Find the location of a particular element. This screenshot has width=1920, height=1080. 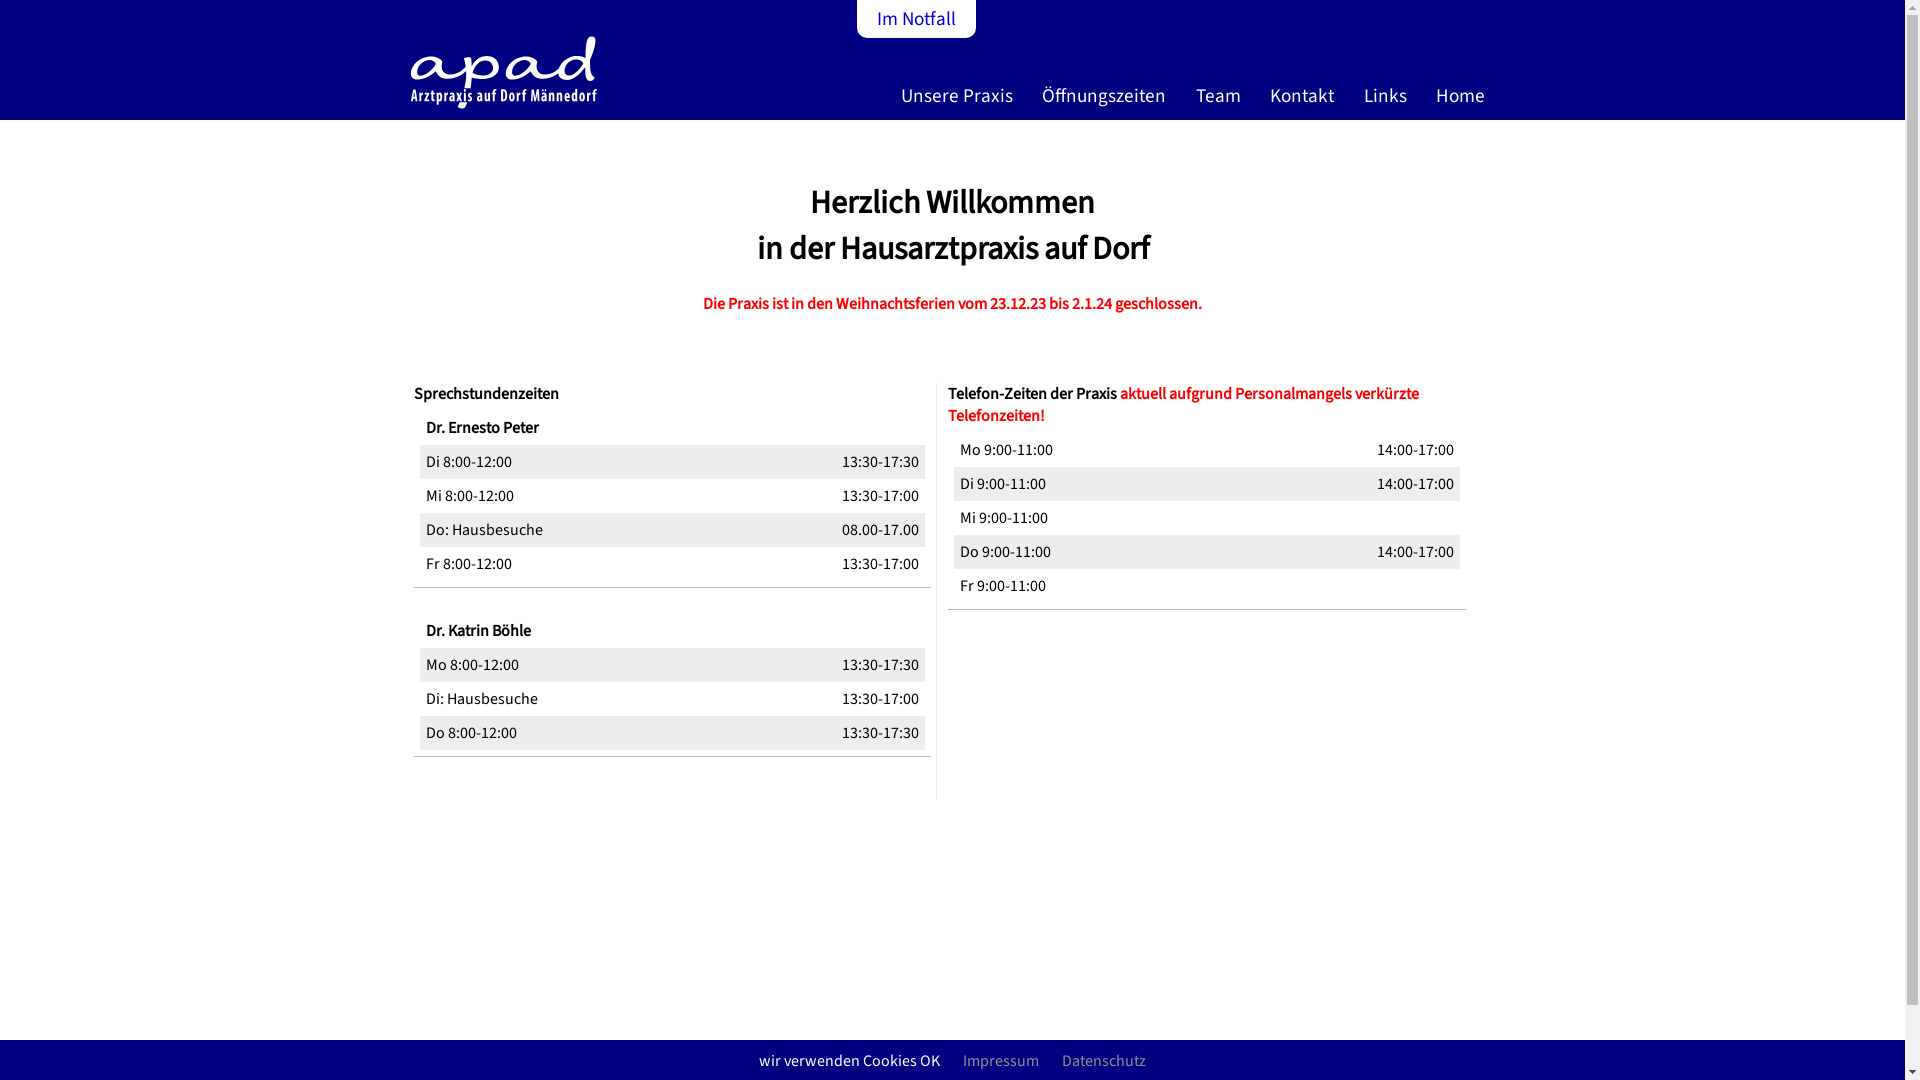

Datenschutz is located at coordinates (1104, 1061).